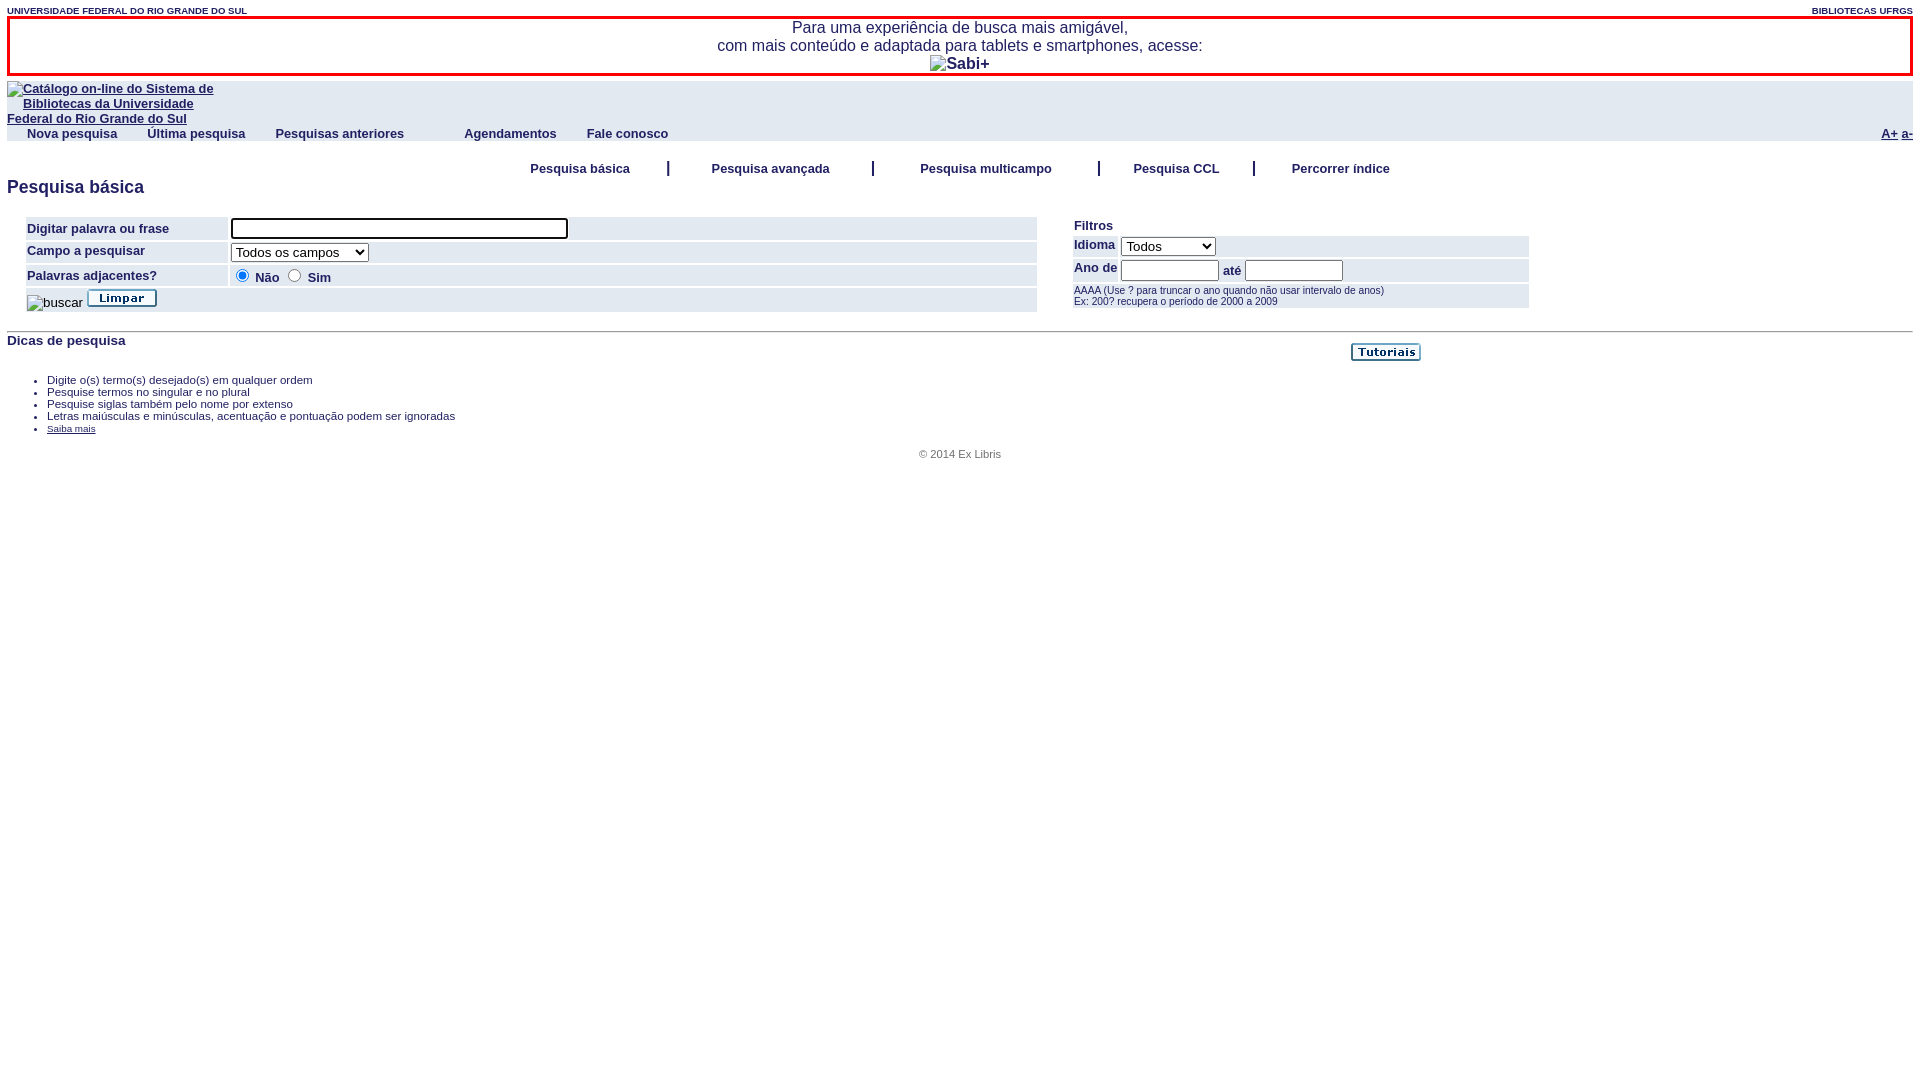  Describe the element at coordinates (628, 134) in the screenshot. I see `Fale conosco` at that location.